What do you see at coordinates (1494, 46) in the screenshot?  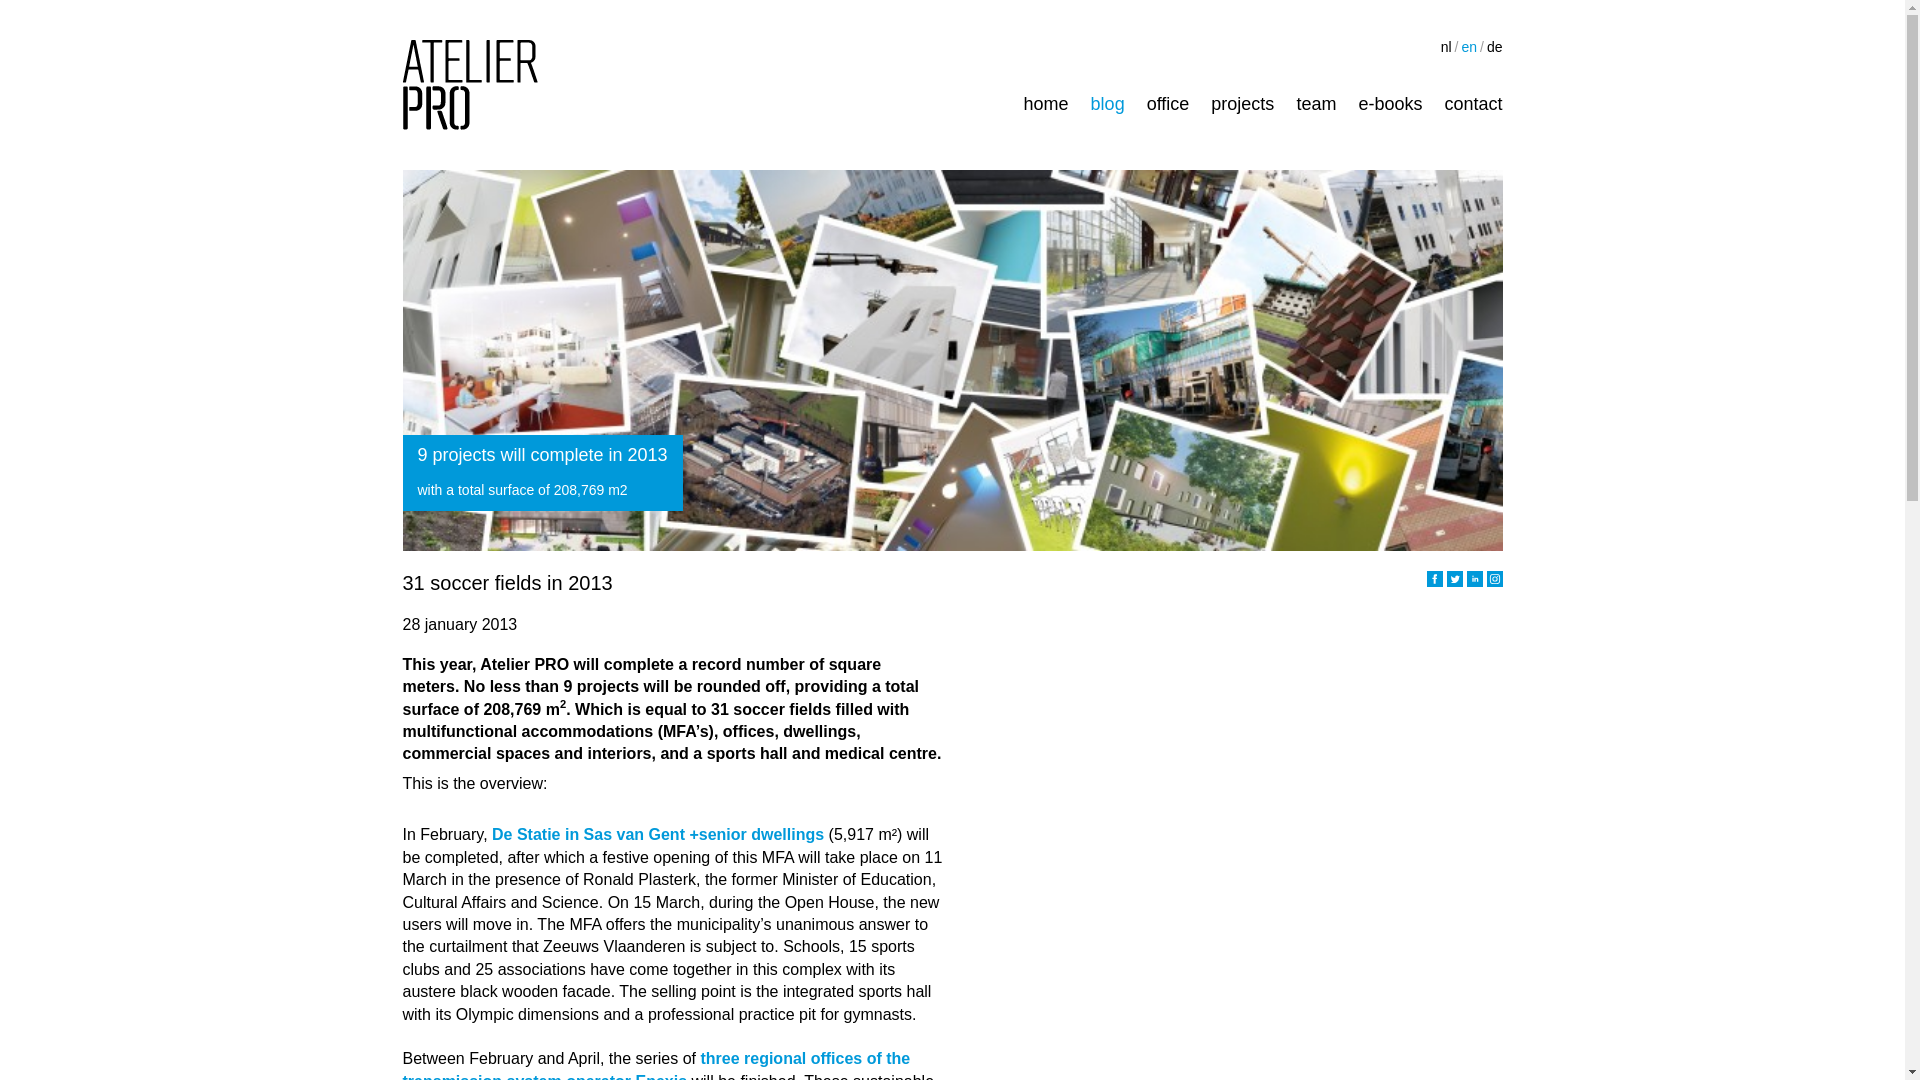 I see `de` at bounding box center [1494, 46].